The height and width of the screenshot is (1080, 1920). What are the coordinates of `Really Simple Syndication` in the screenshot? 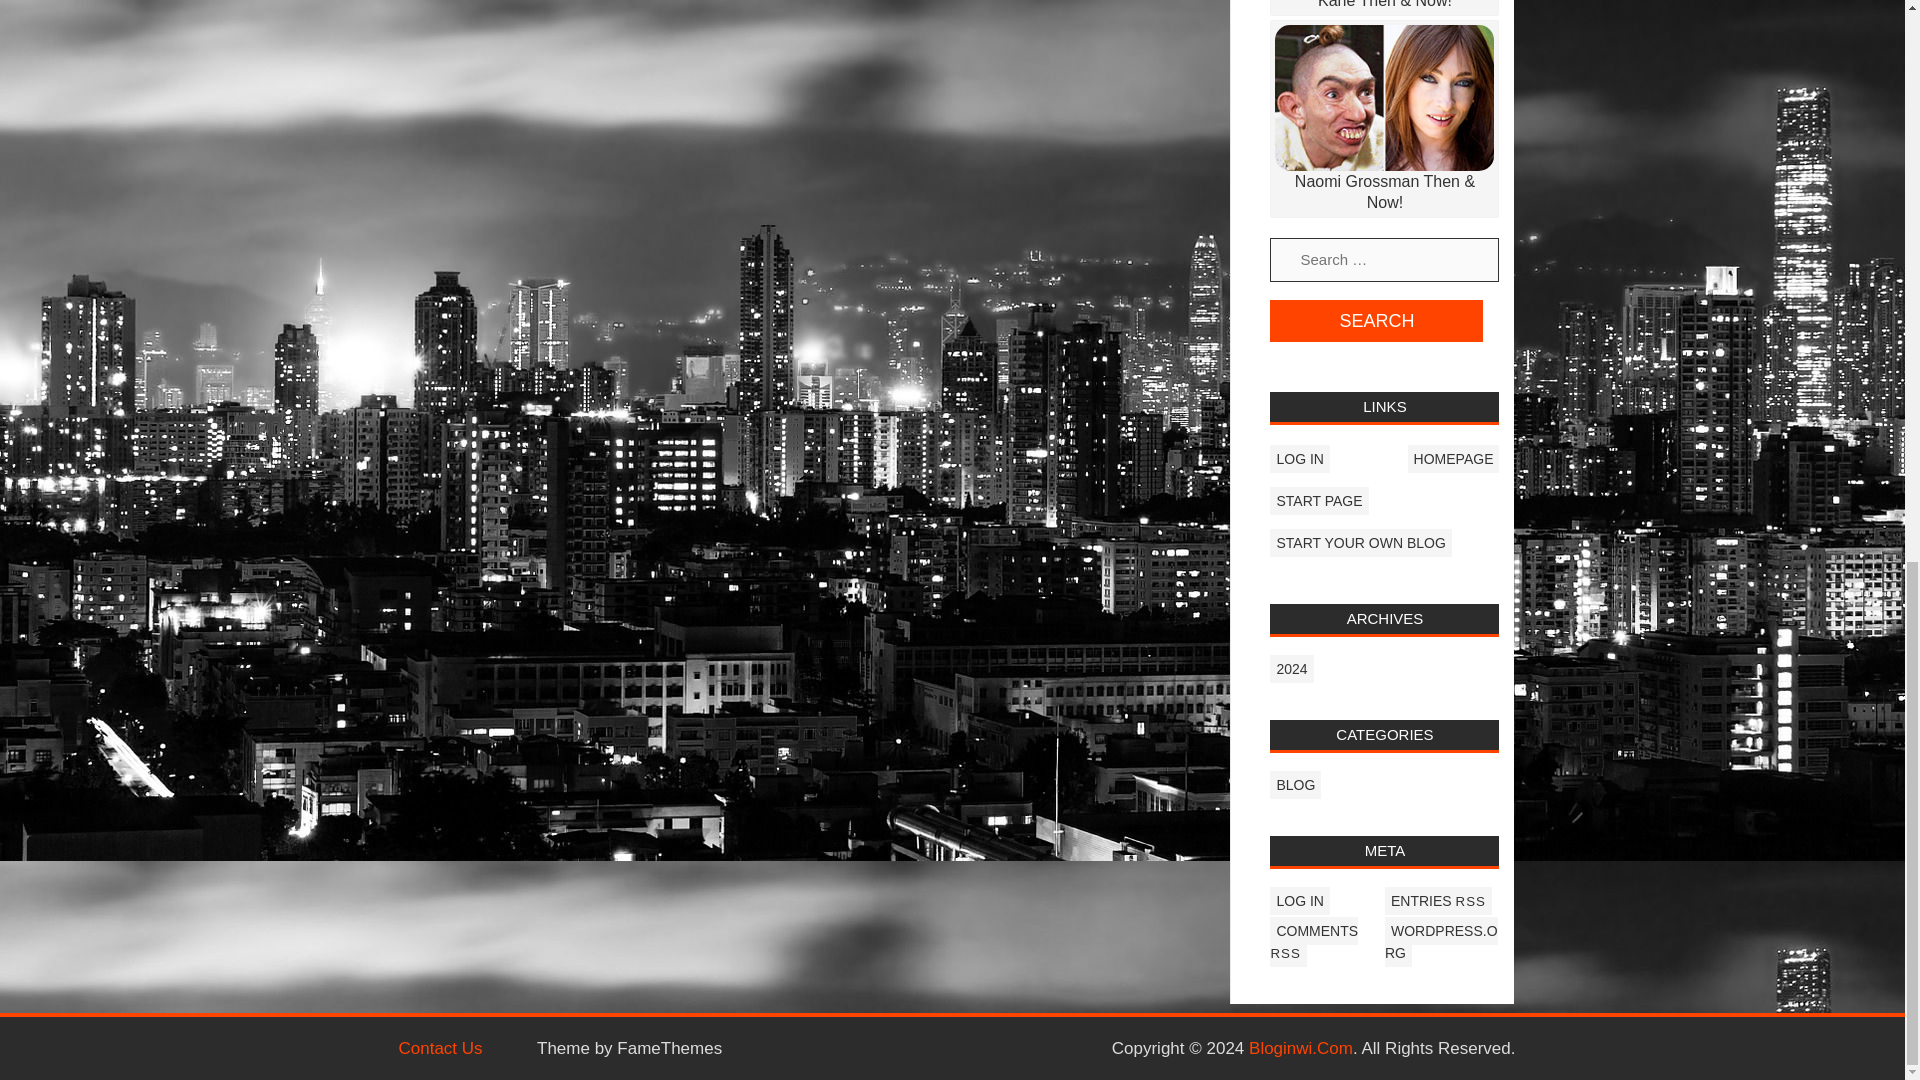 It's located at (1470, 902).